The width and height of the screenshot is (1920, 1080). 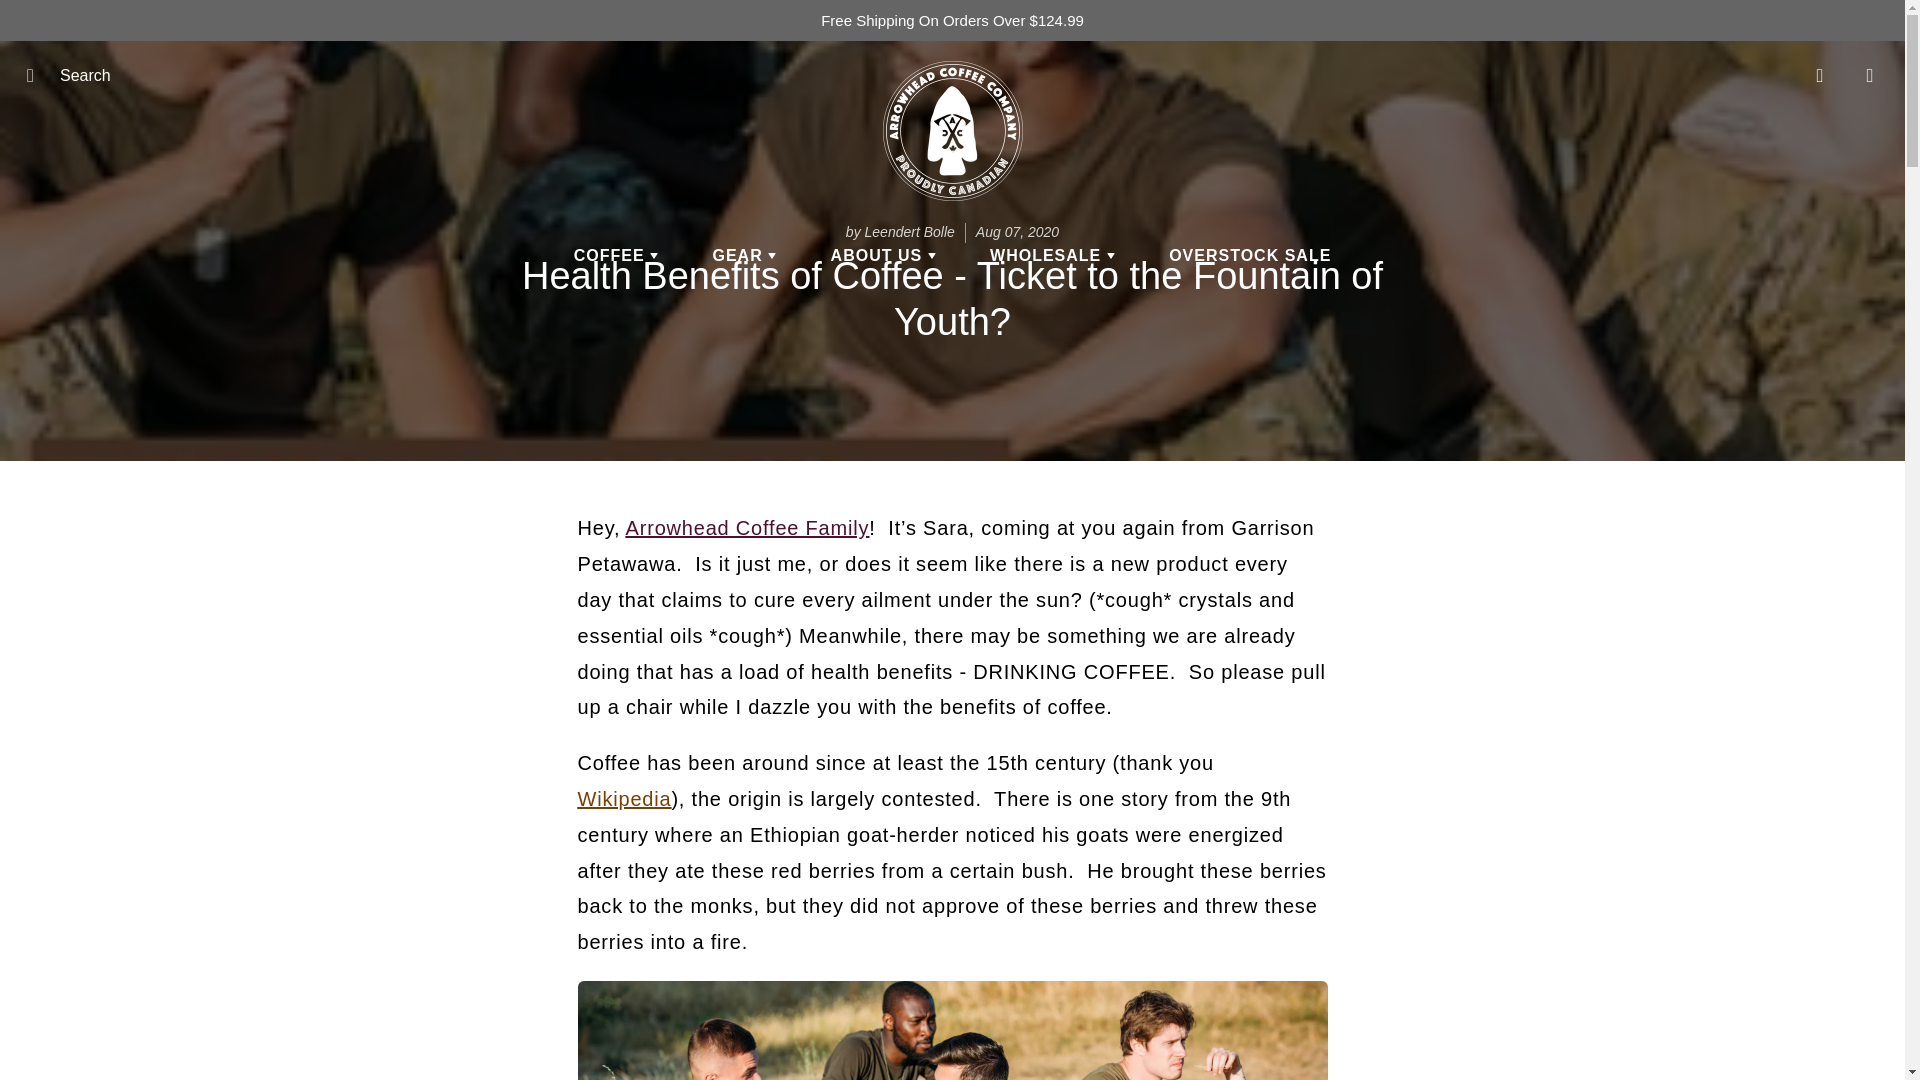 What do you see at coordinates (624, 799) in the screenshot?
I see `History of Coffee - Arrowhead Coffee Company` at bounding box center [624, 799].